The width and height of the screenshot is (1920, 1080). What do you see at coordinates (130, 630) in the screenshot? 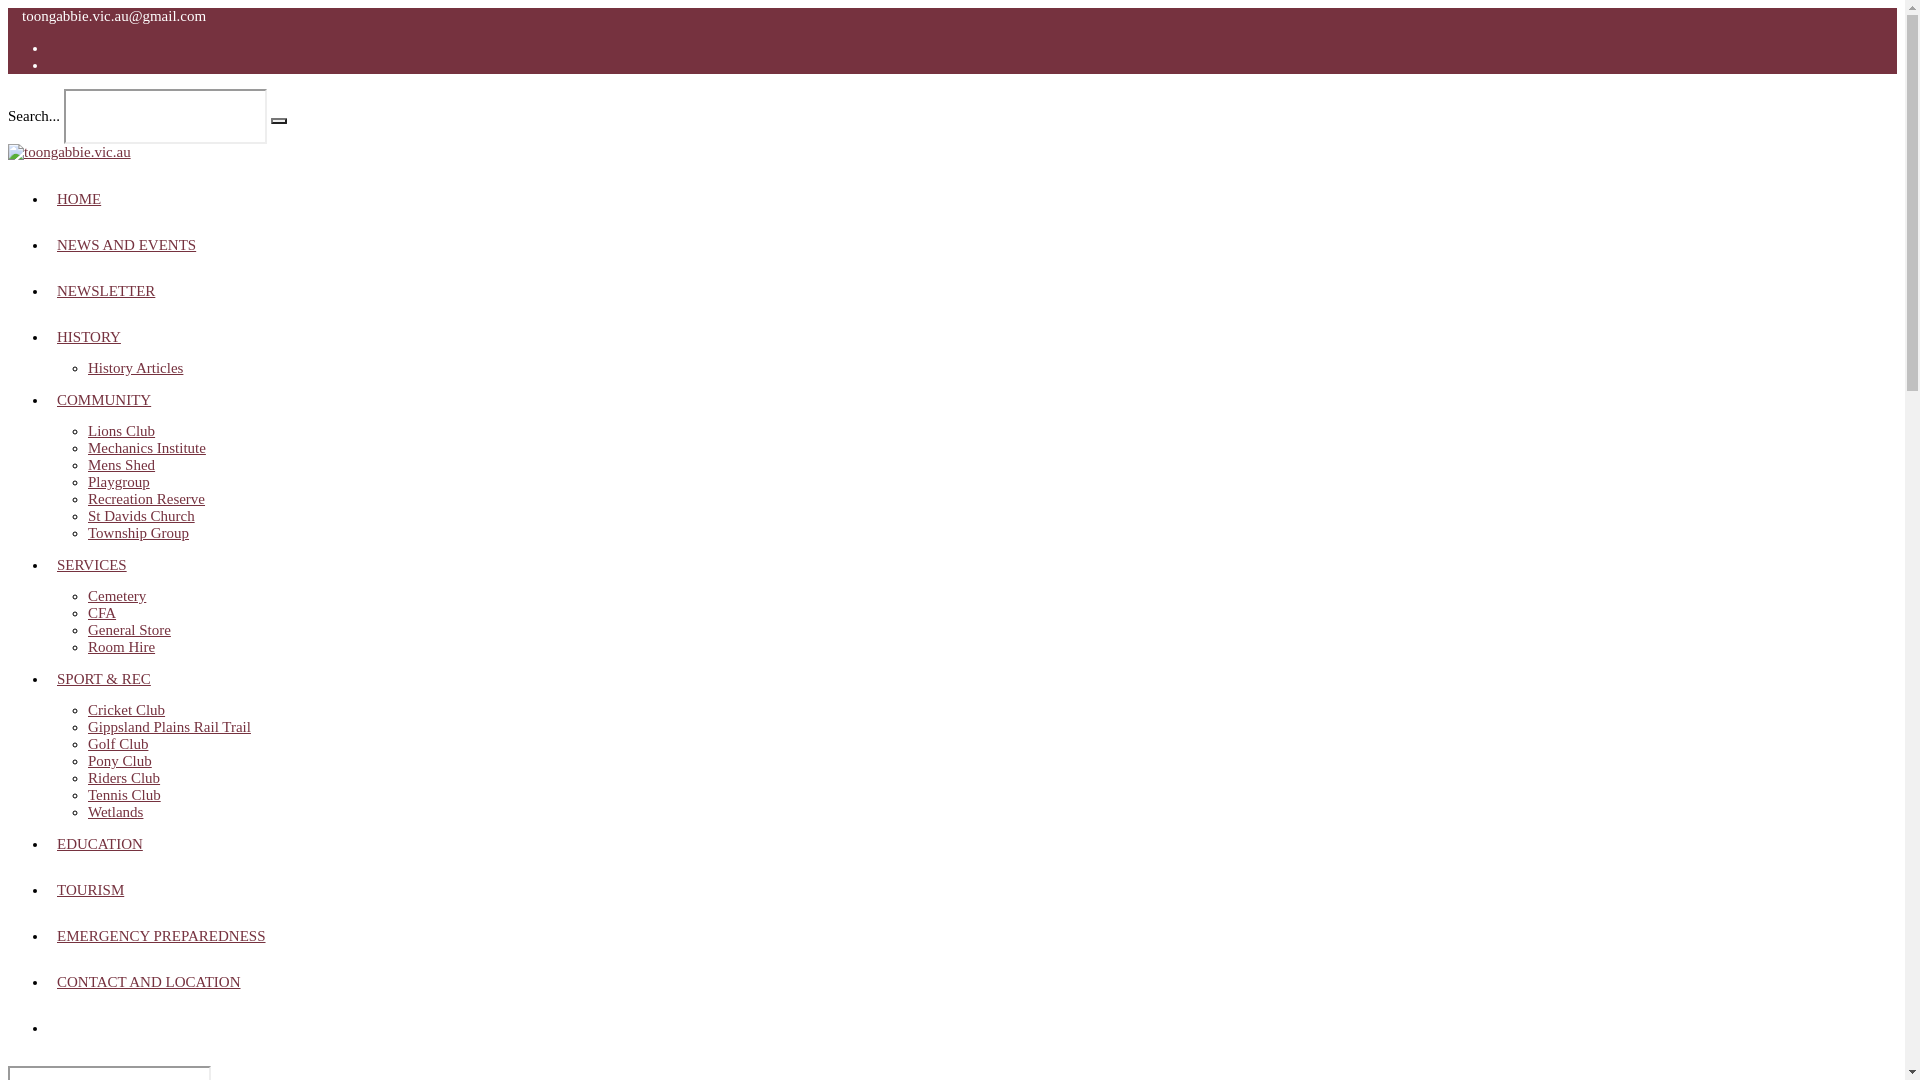
I see `General Store` at bounding box center [130, 630].